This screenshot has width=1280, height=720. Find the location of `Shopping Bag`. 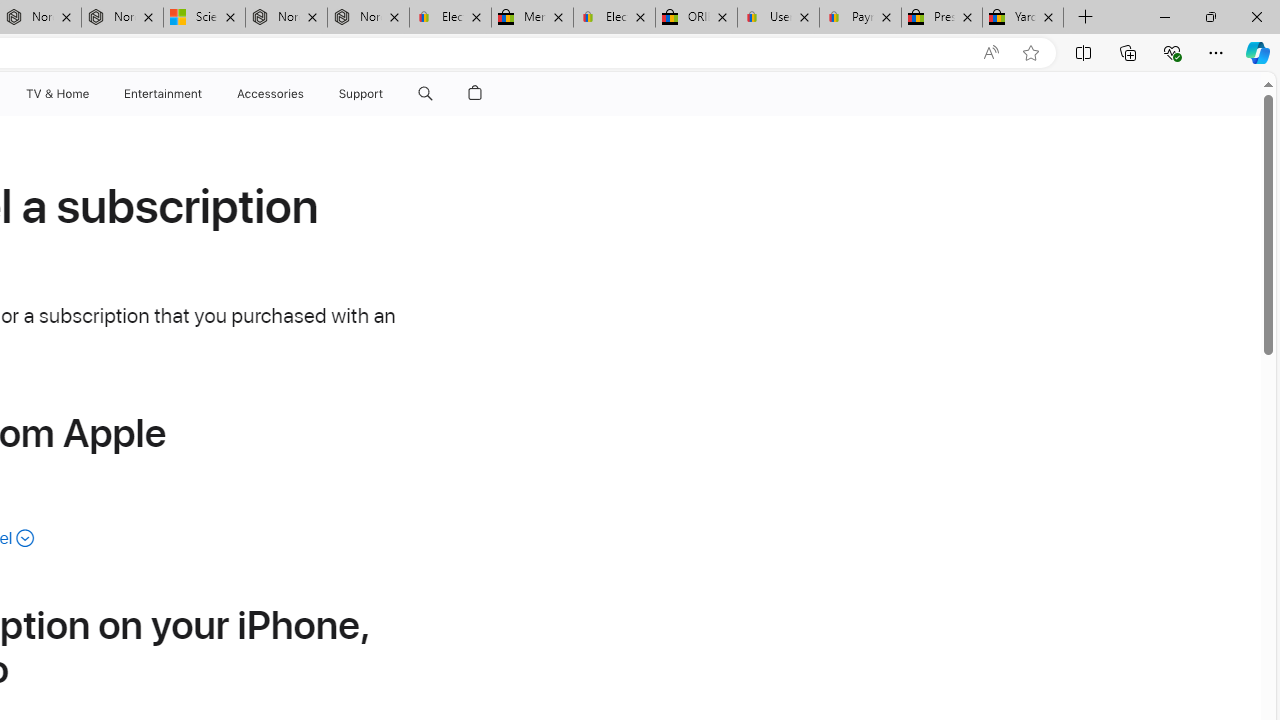

Shopping Bag is located at coordinates (475, 94).